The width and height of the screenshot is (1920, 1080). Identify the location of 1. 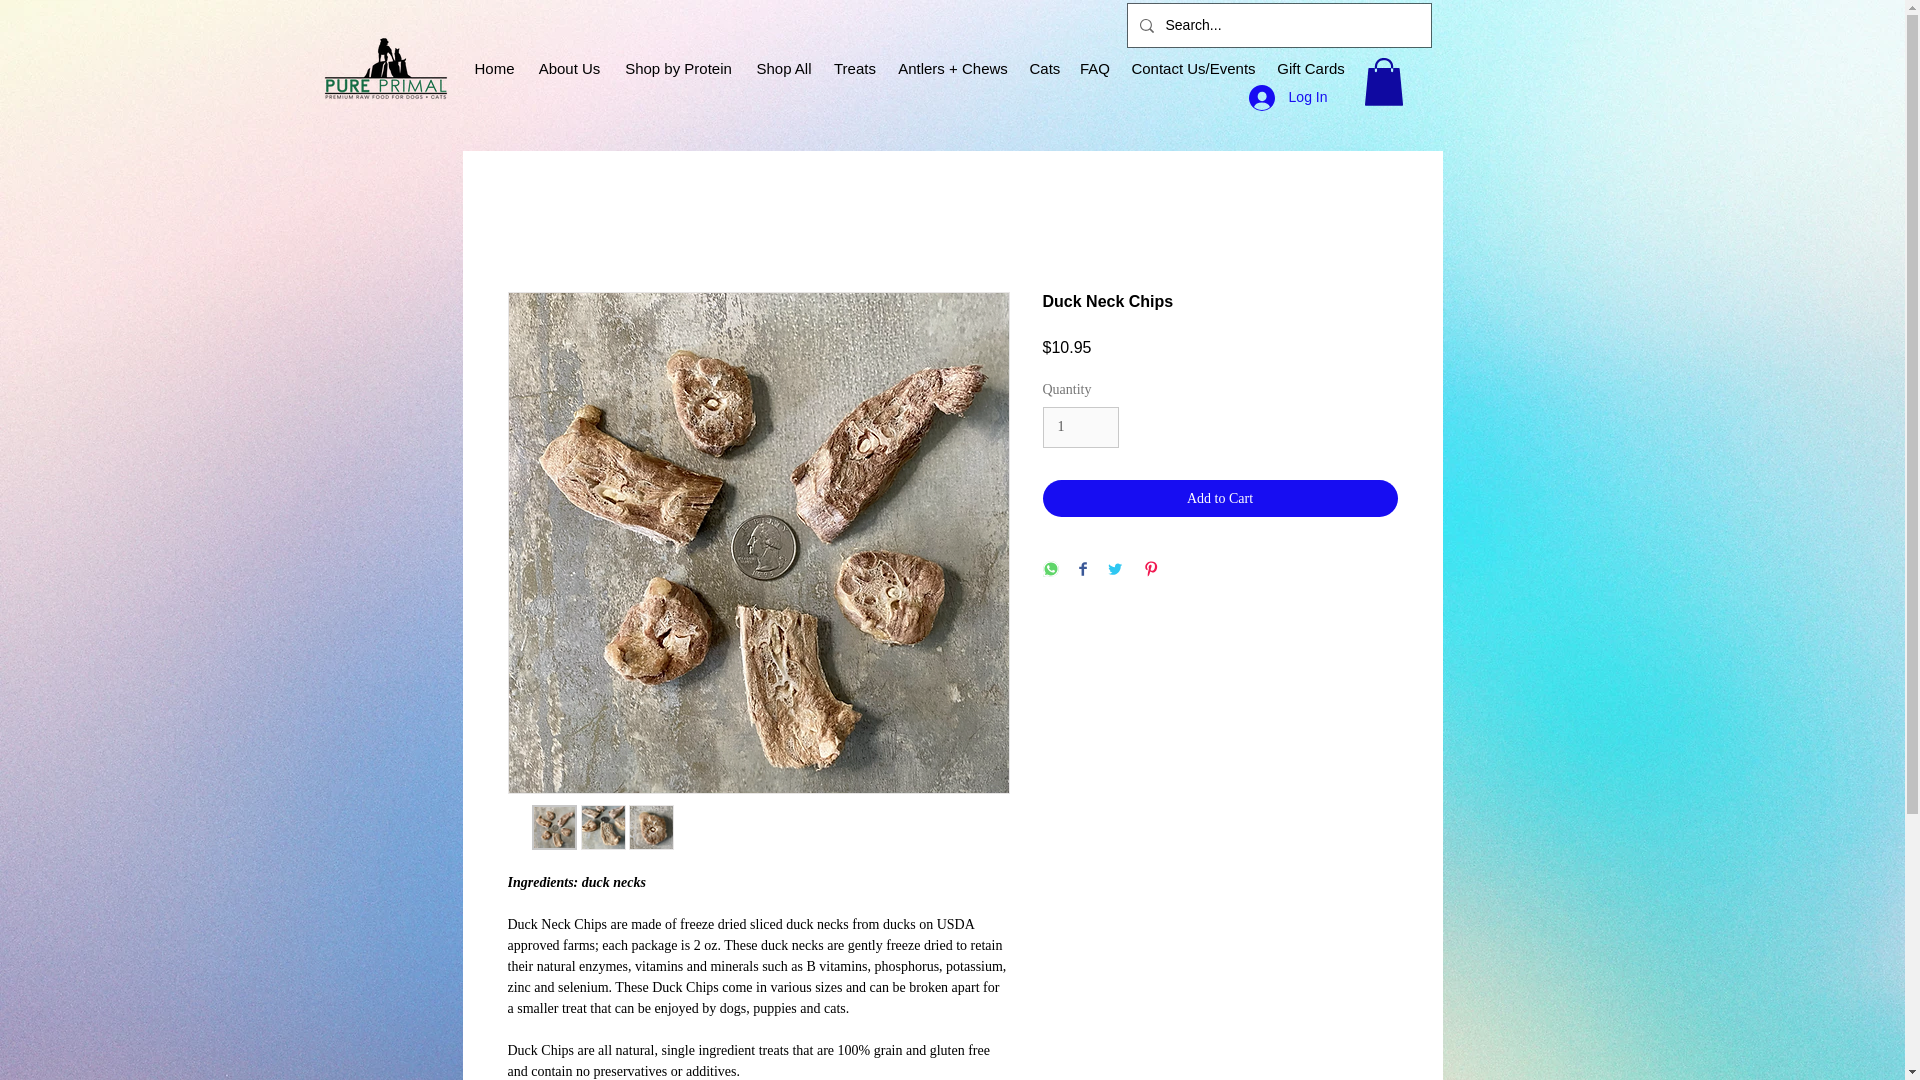
(1080, 428).